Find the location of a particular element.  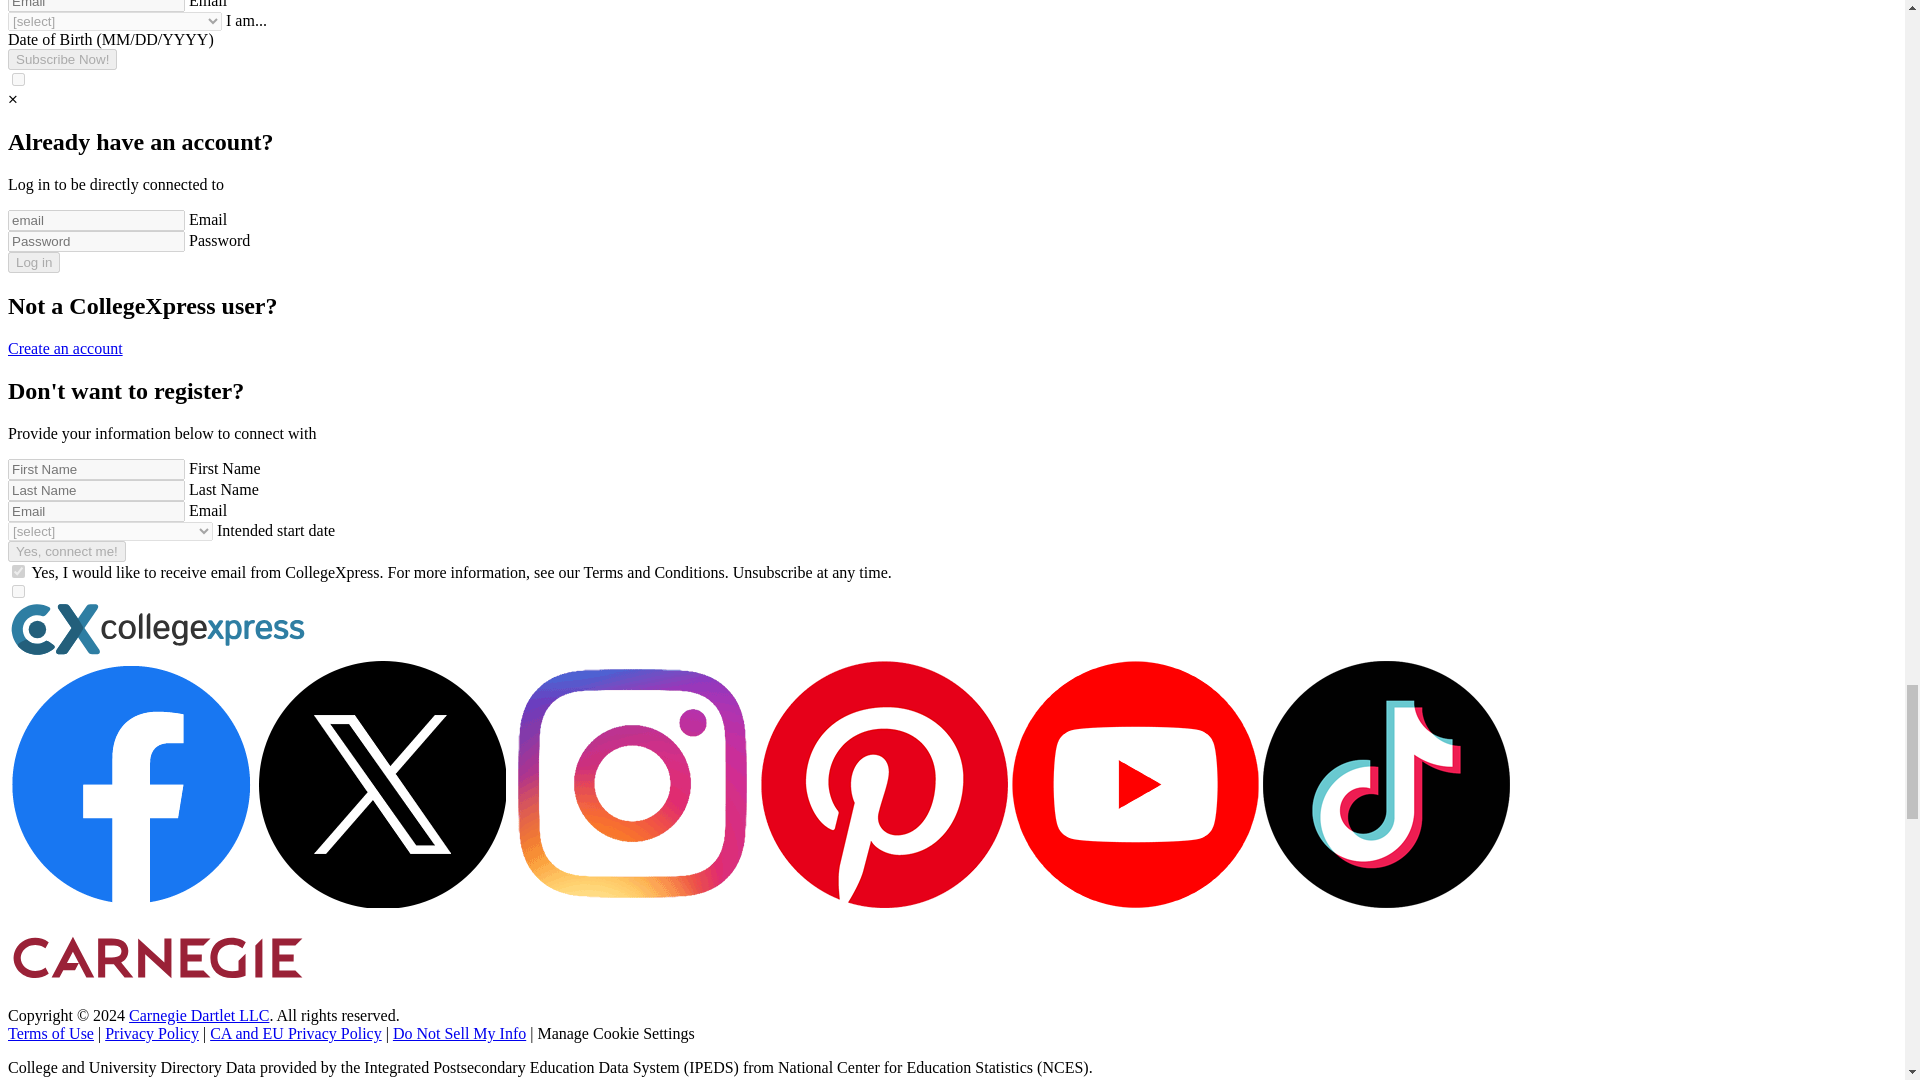

1 is located at coordinates (18, 80).